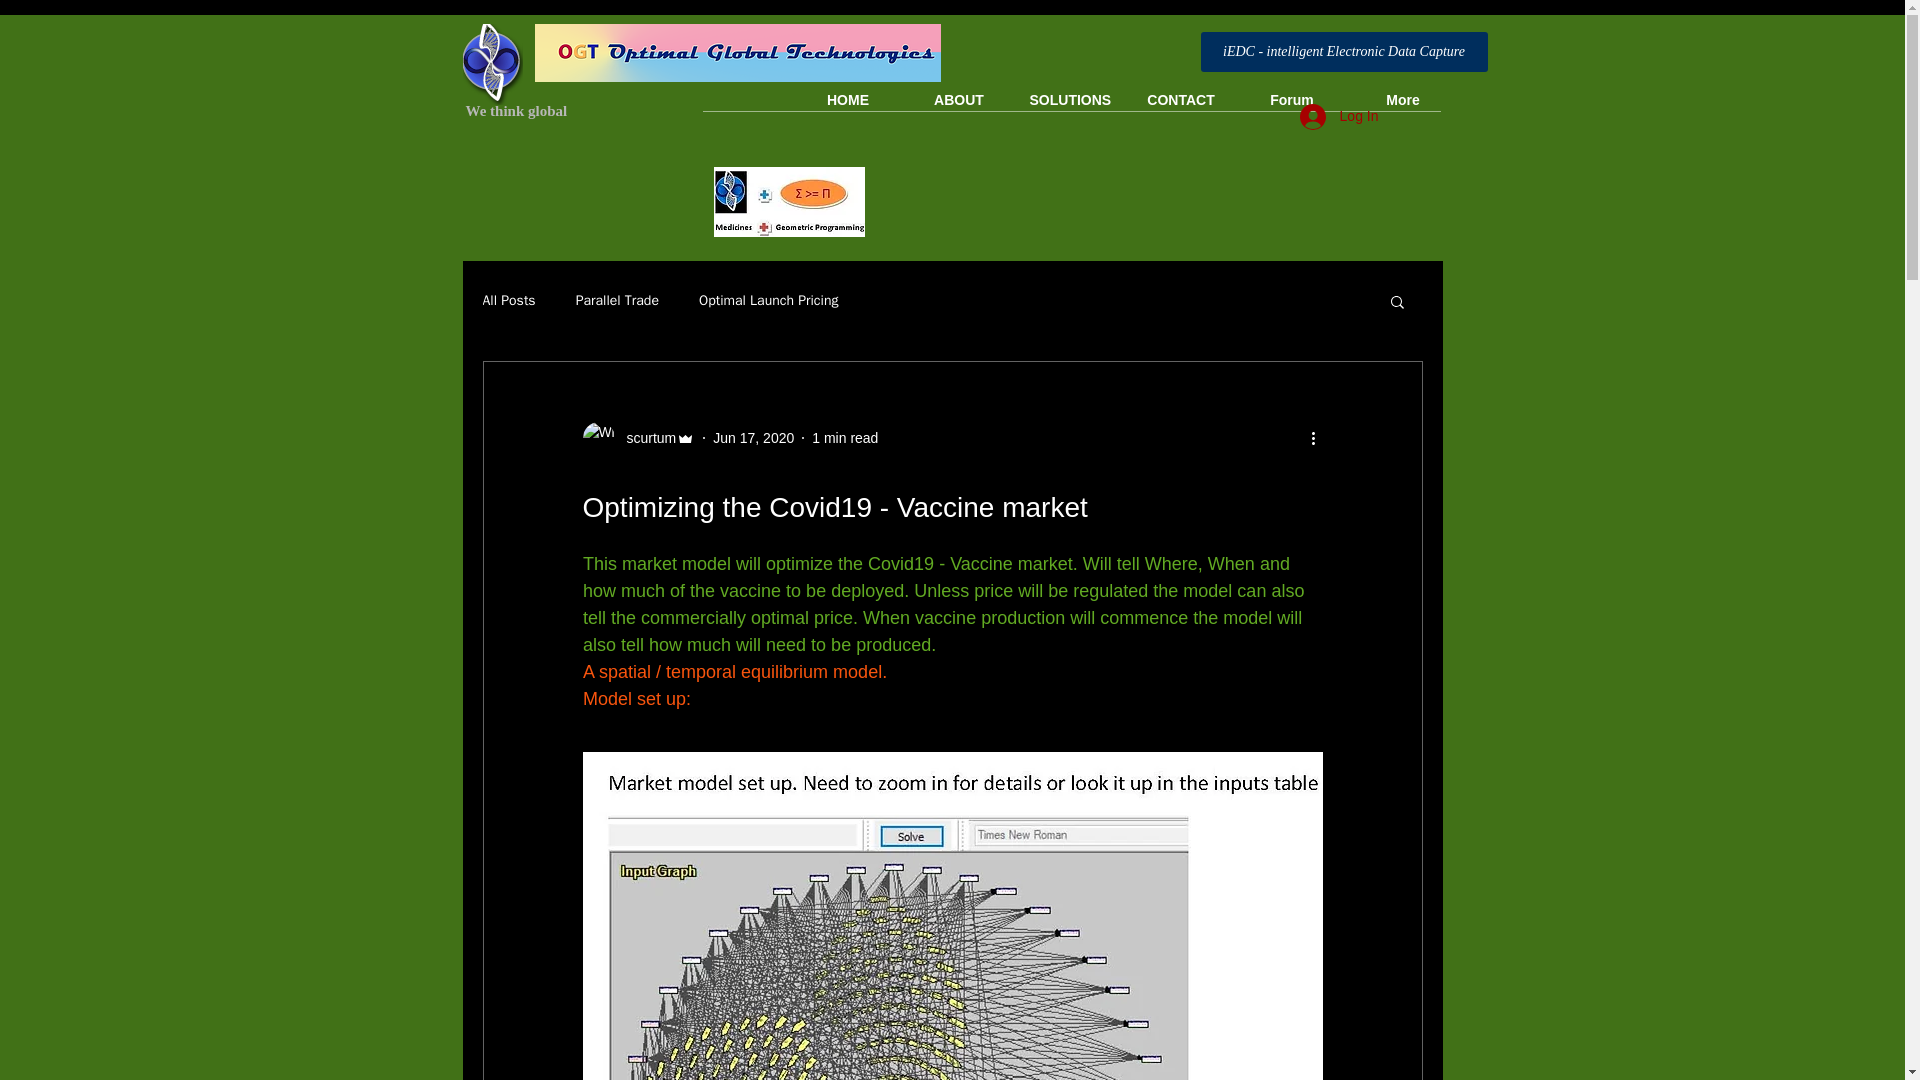 The height and width of the screenshot is (1080, 1920). I want to click on HOME, so click(846, 100).